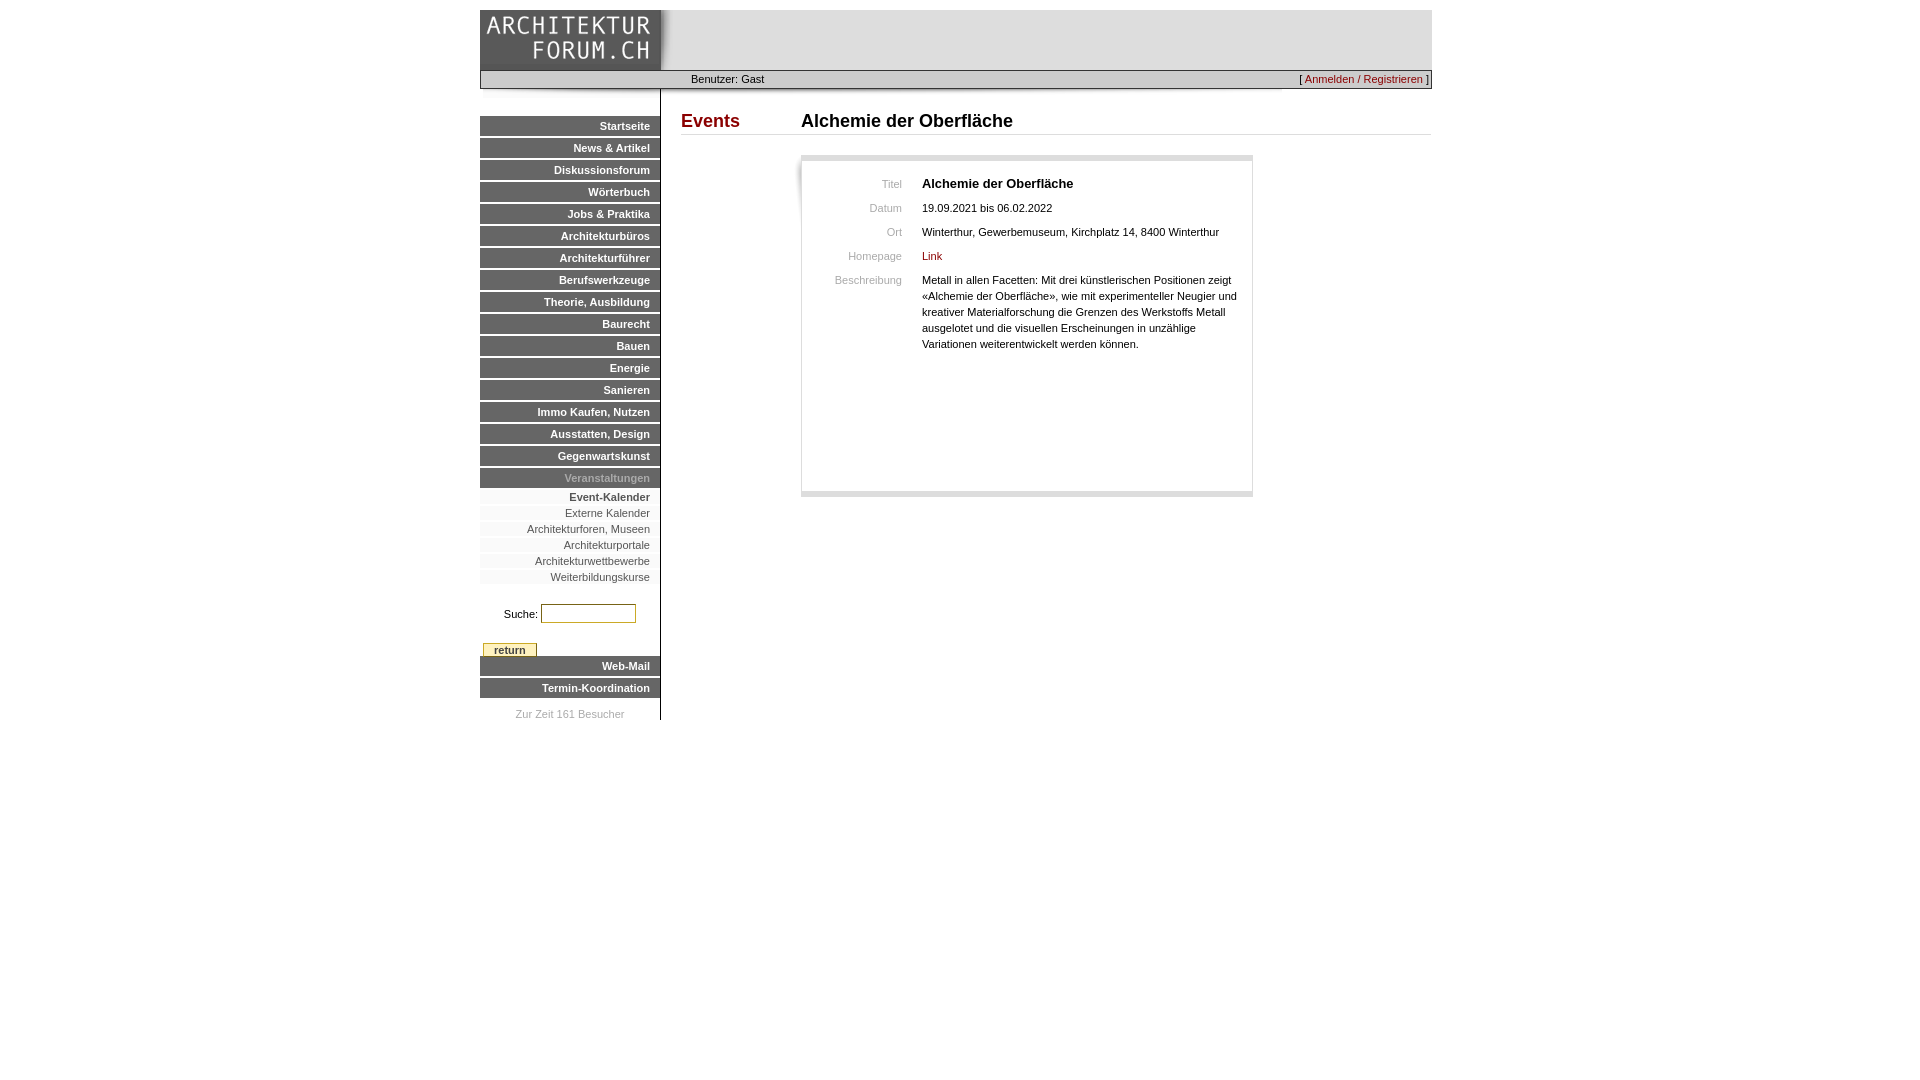 The width and height of the screenshot is (1920, 1080). Describe the element at coordinates (570, 170) in the screenshot. I see `Diskussionsforum` at that location.